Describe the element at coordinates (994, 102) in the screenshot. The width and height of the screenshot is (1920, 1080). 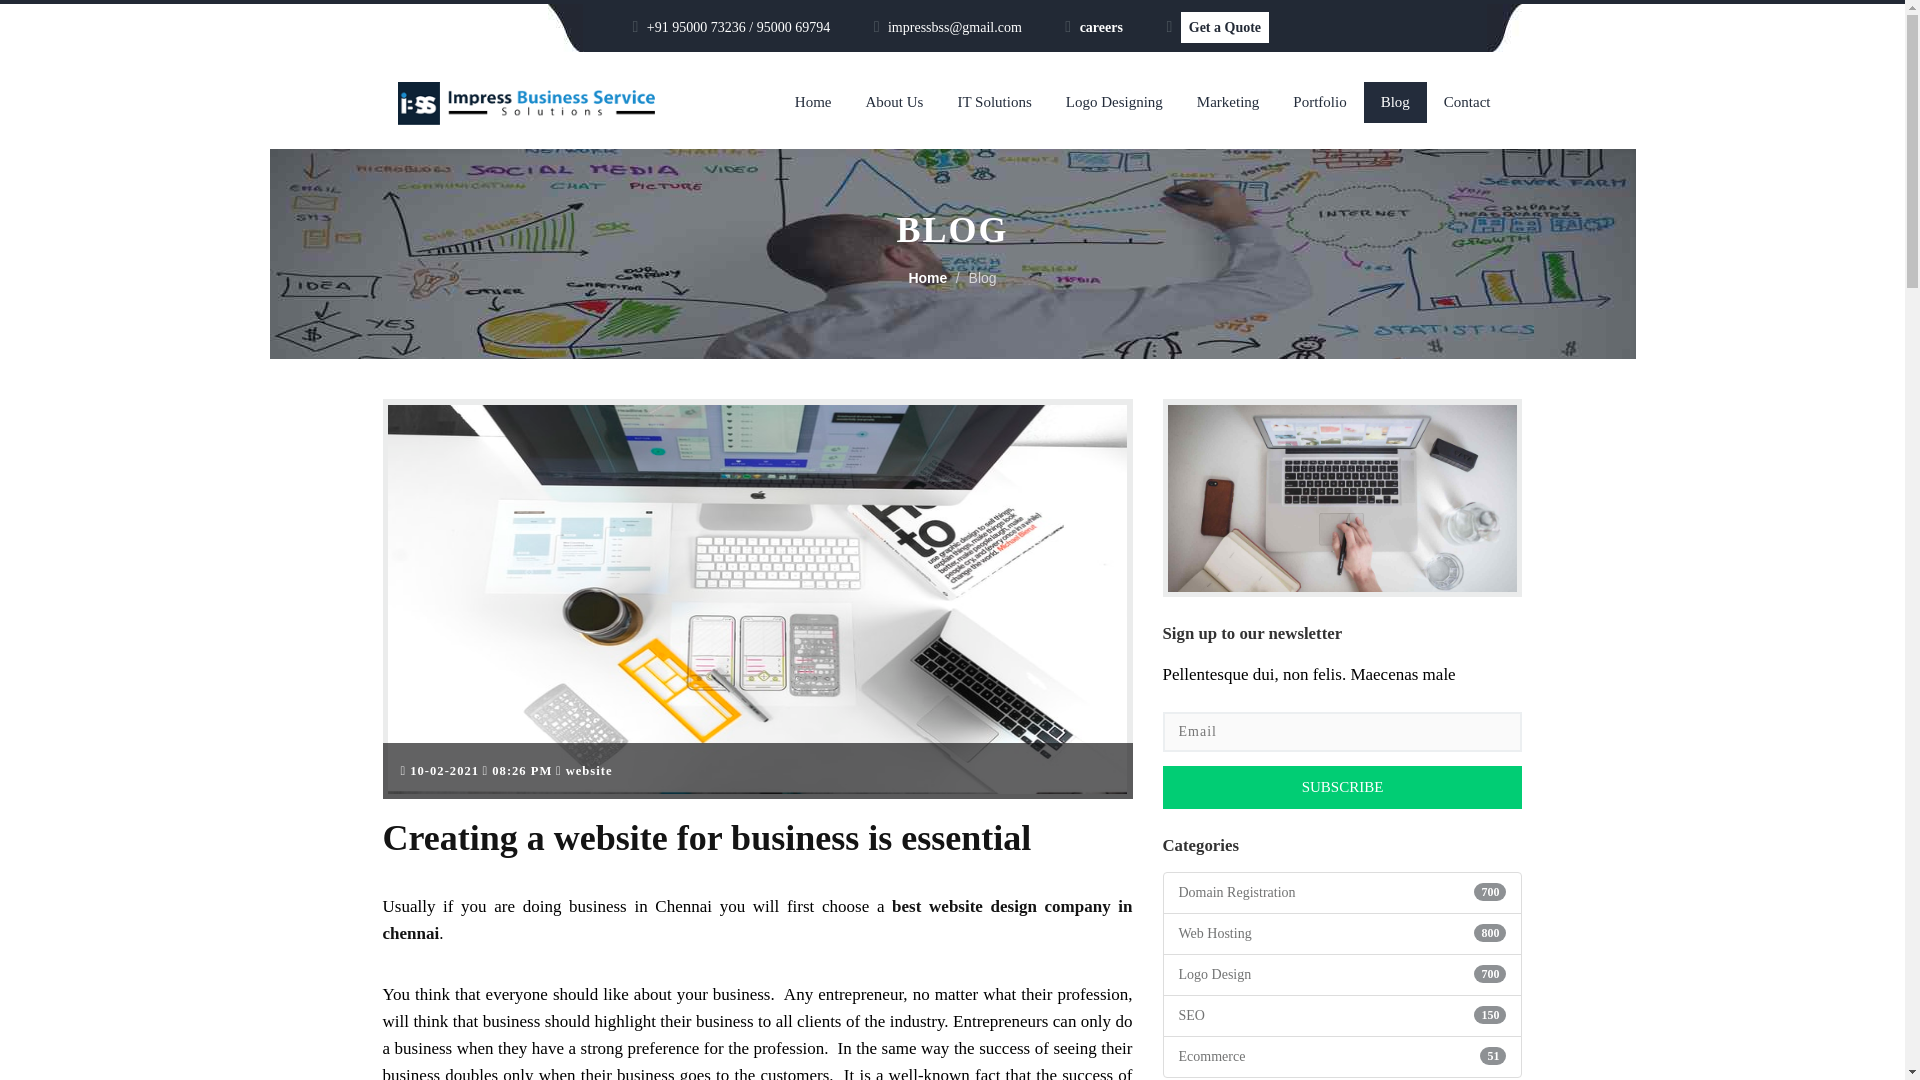
I see `IT Solutions` at that location.